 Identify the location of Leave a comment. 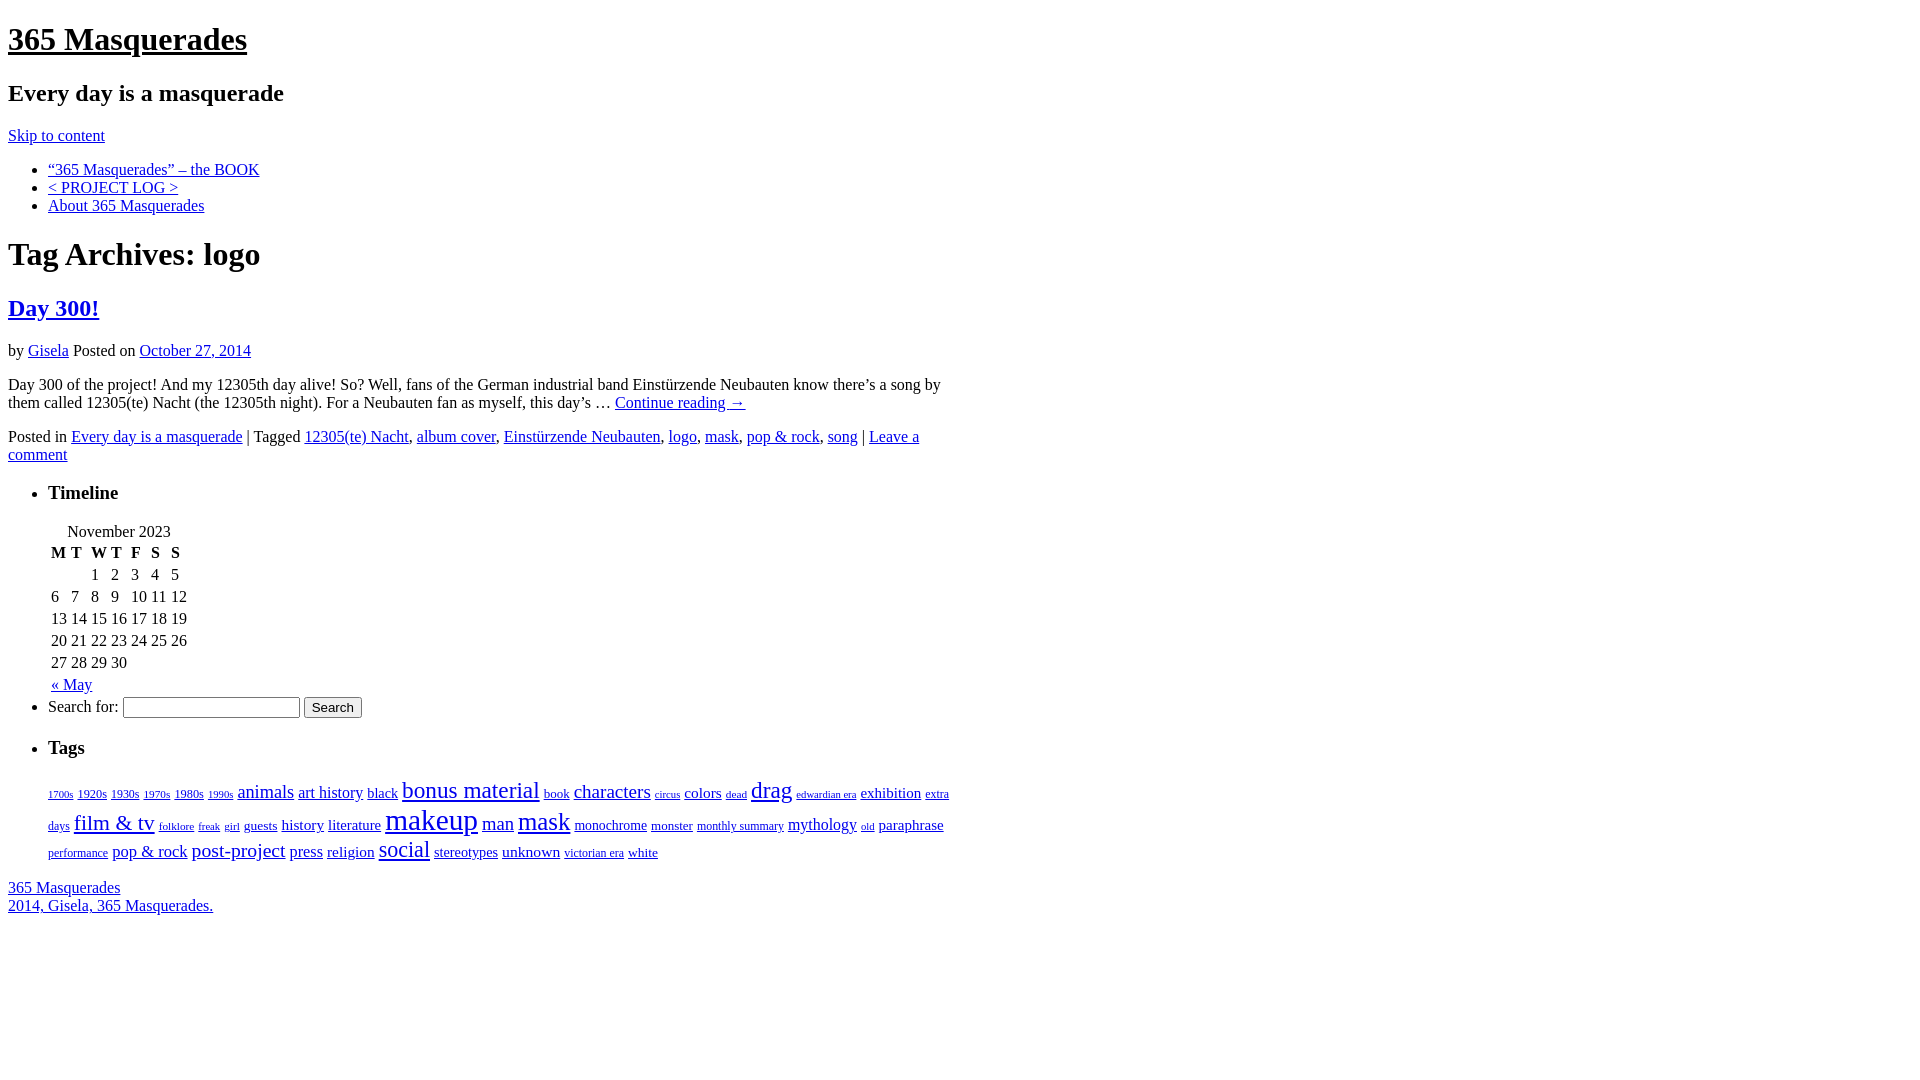
(464, 446).